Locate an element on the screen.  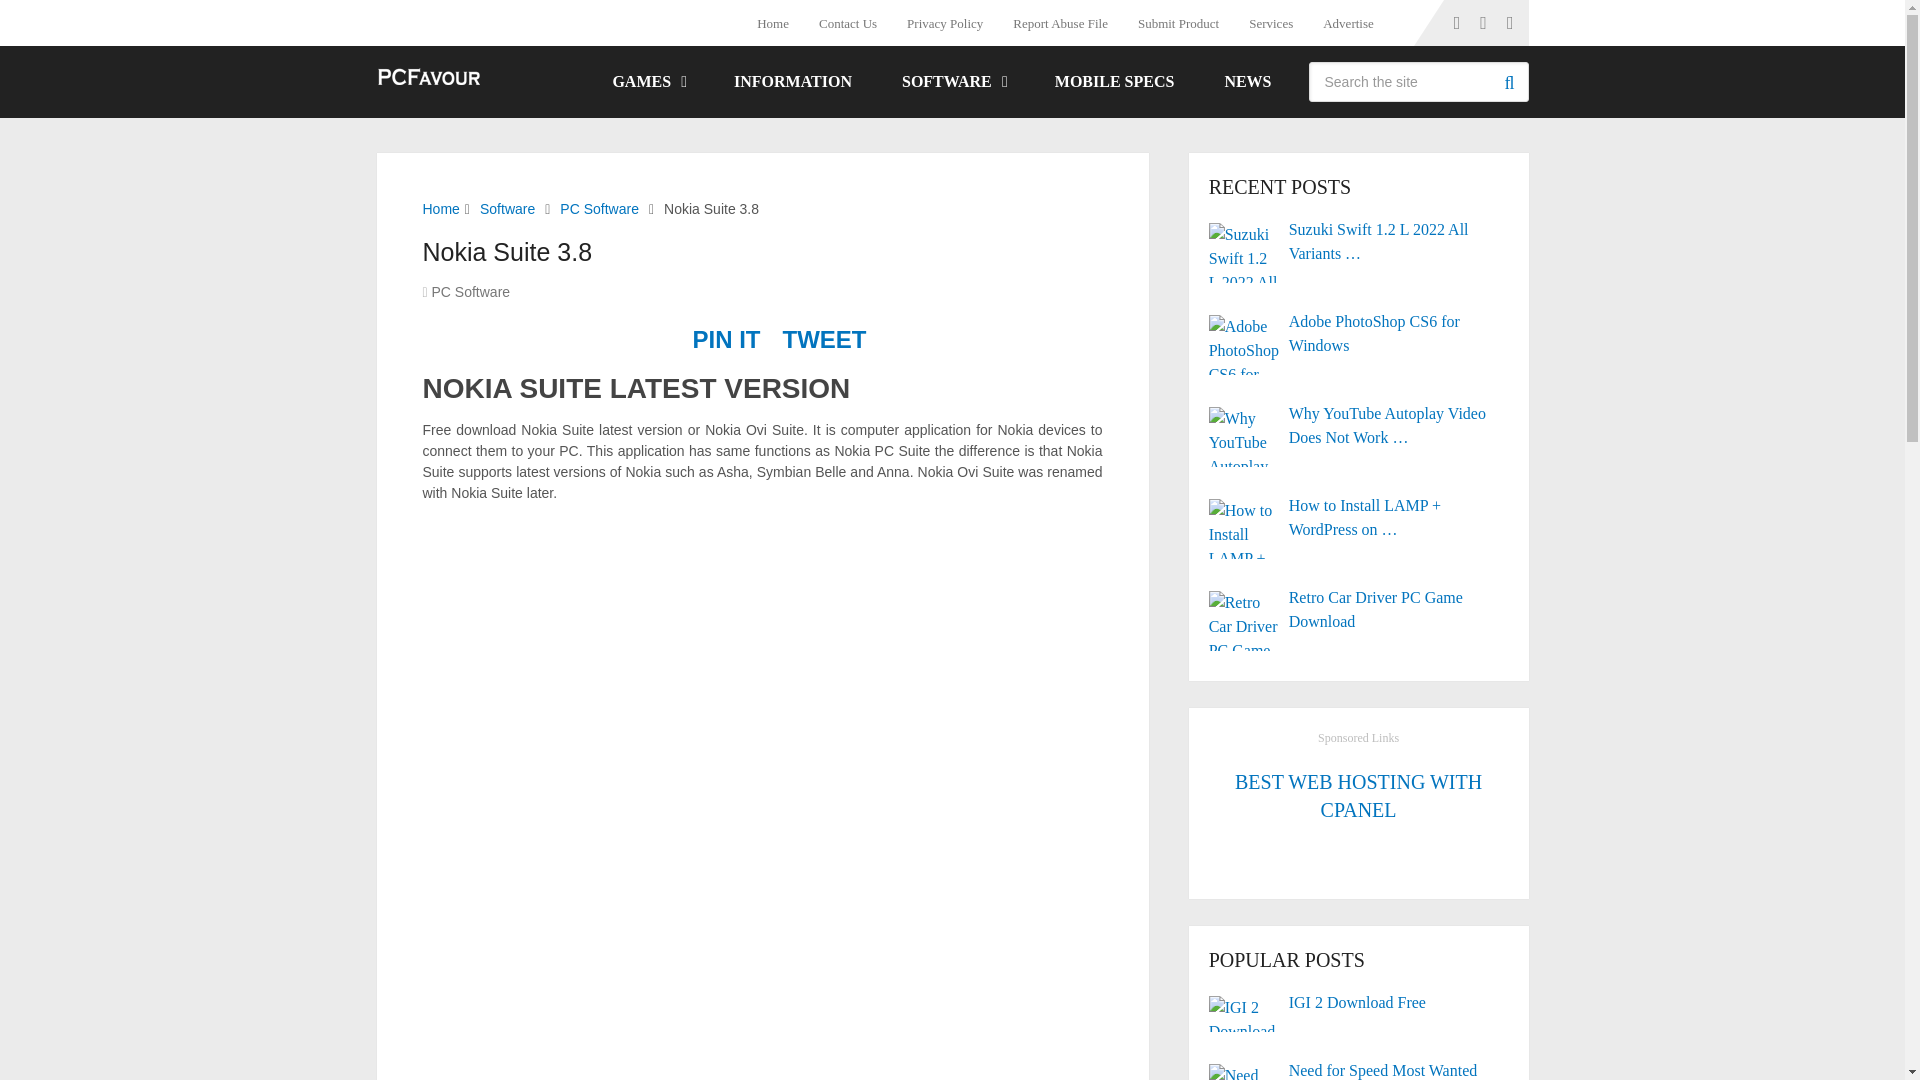
MOBILE SPECS is located at coordinates (1114, 82).